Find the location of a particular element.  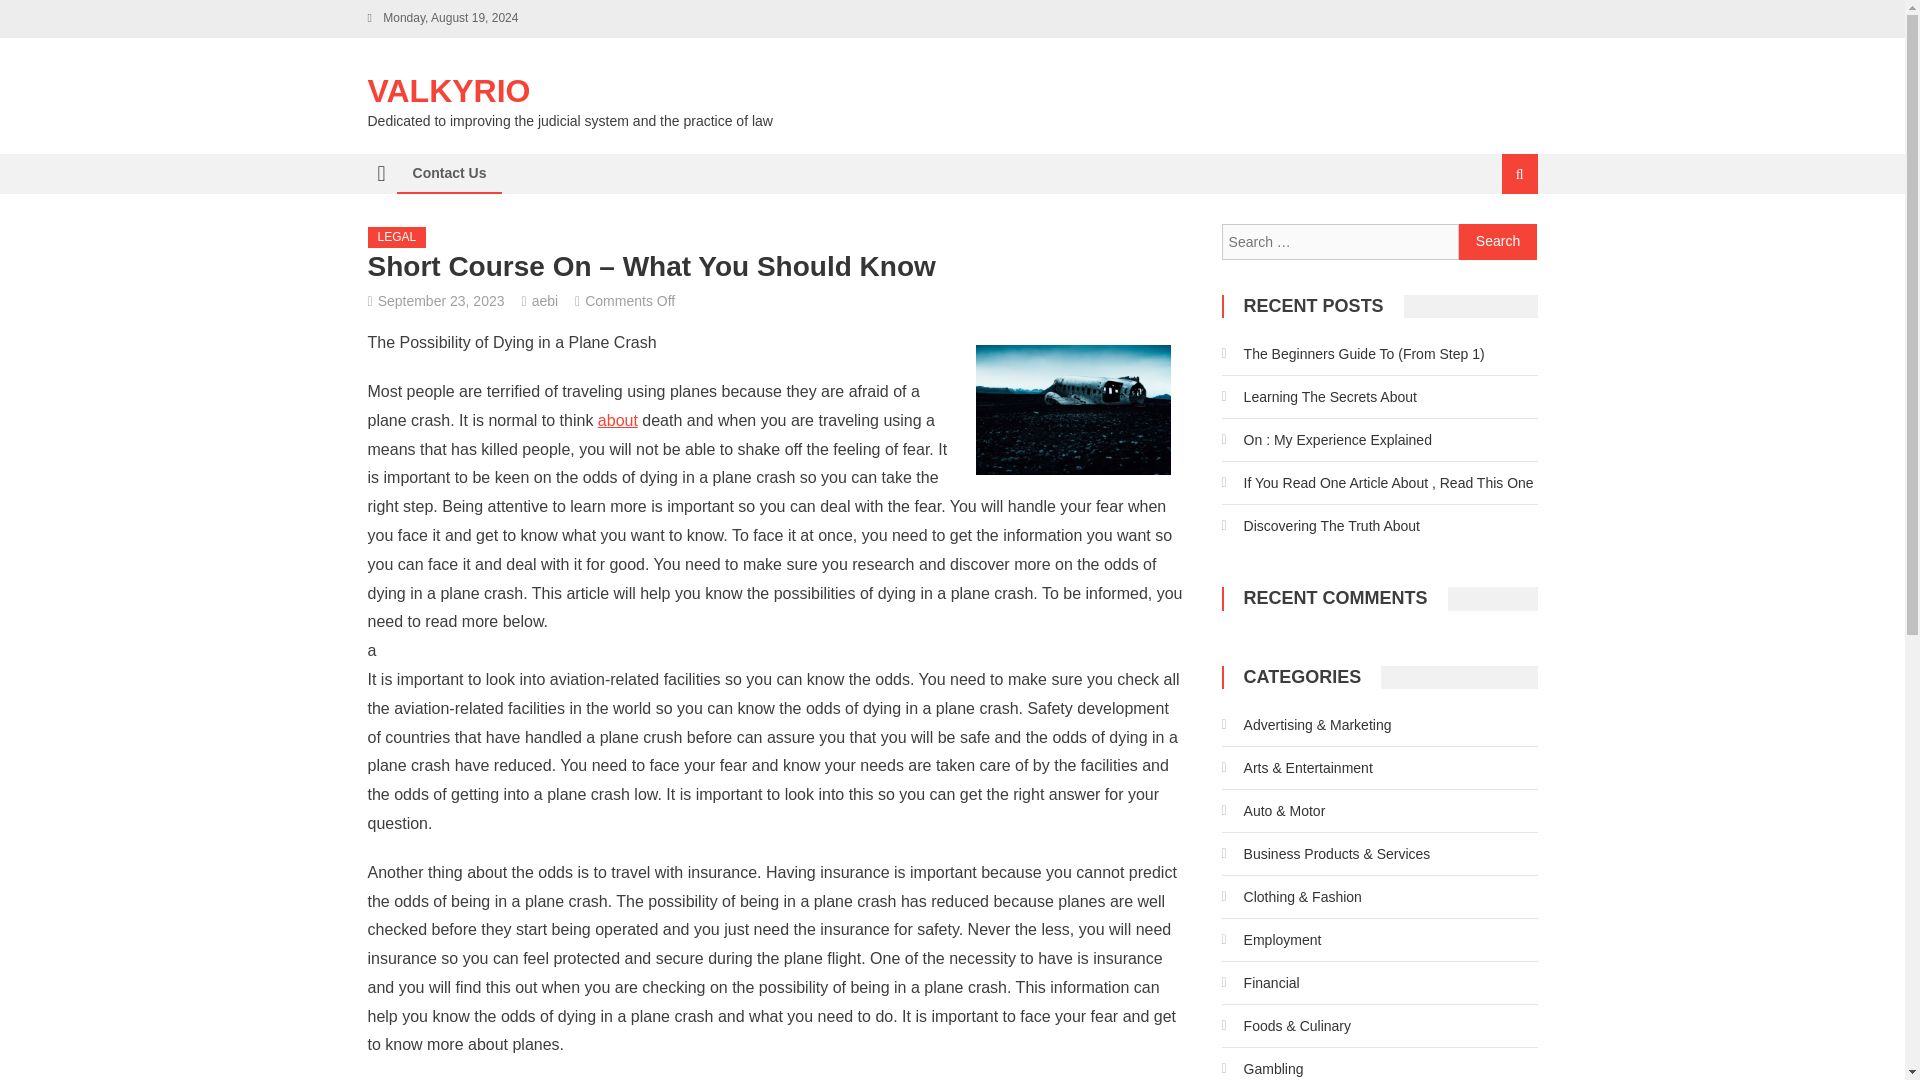

September 23, 2023 is located at coordinates (441, 300).